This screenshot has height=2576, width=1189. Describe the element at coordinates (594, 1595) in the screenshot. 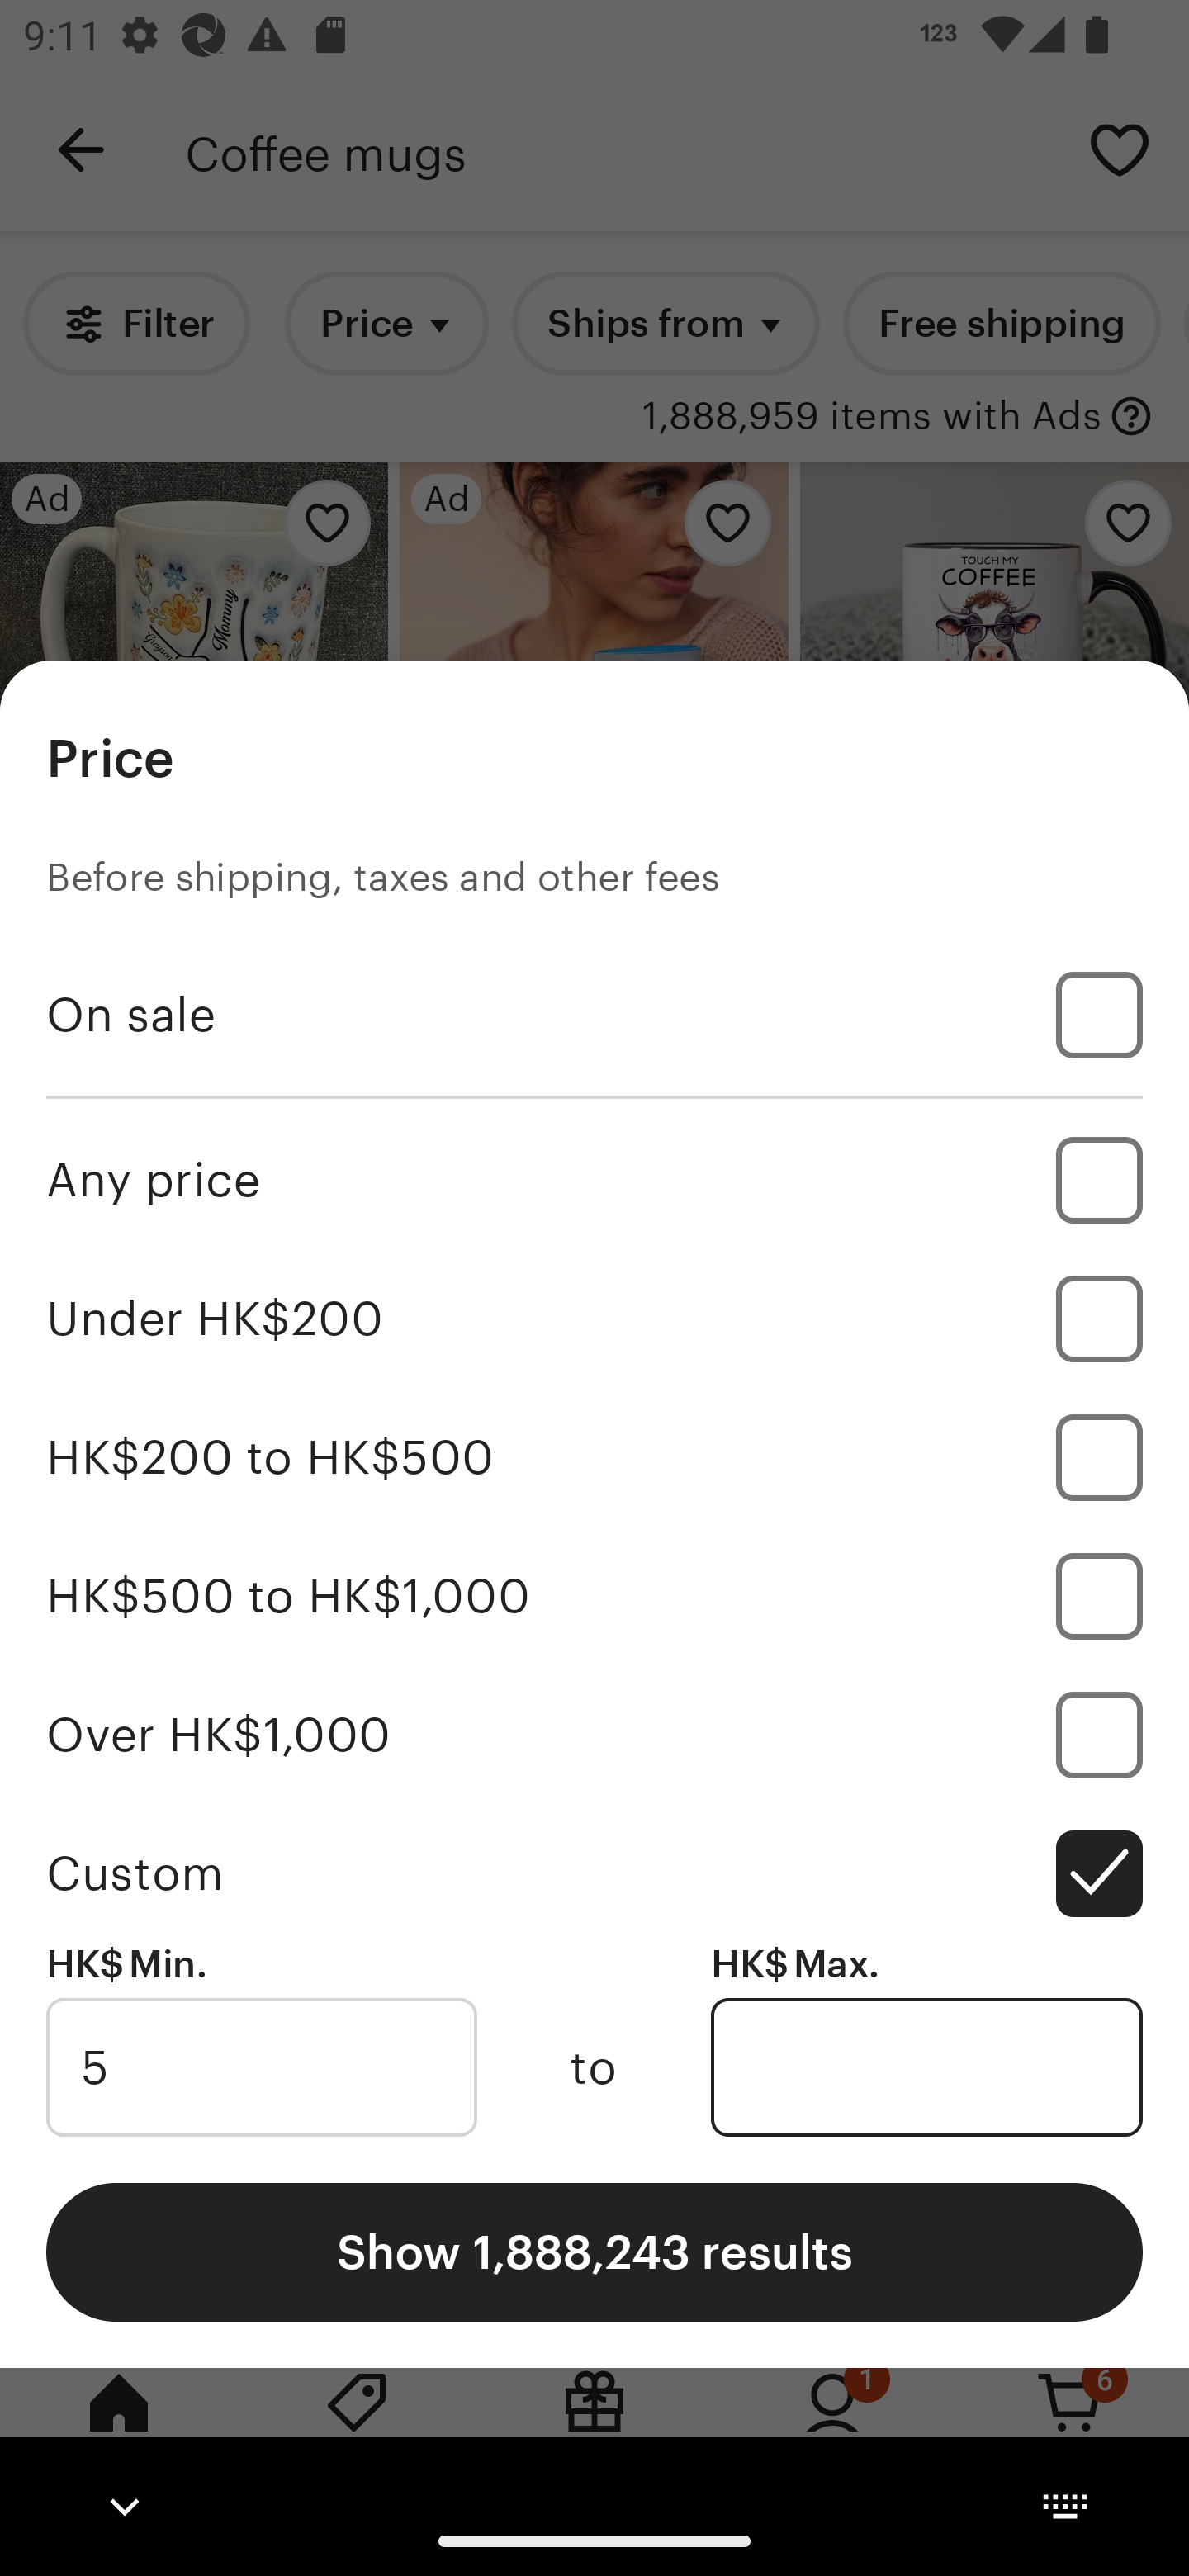

I see `HK$500 to HK$1,000` at that location.